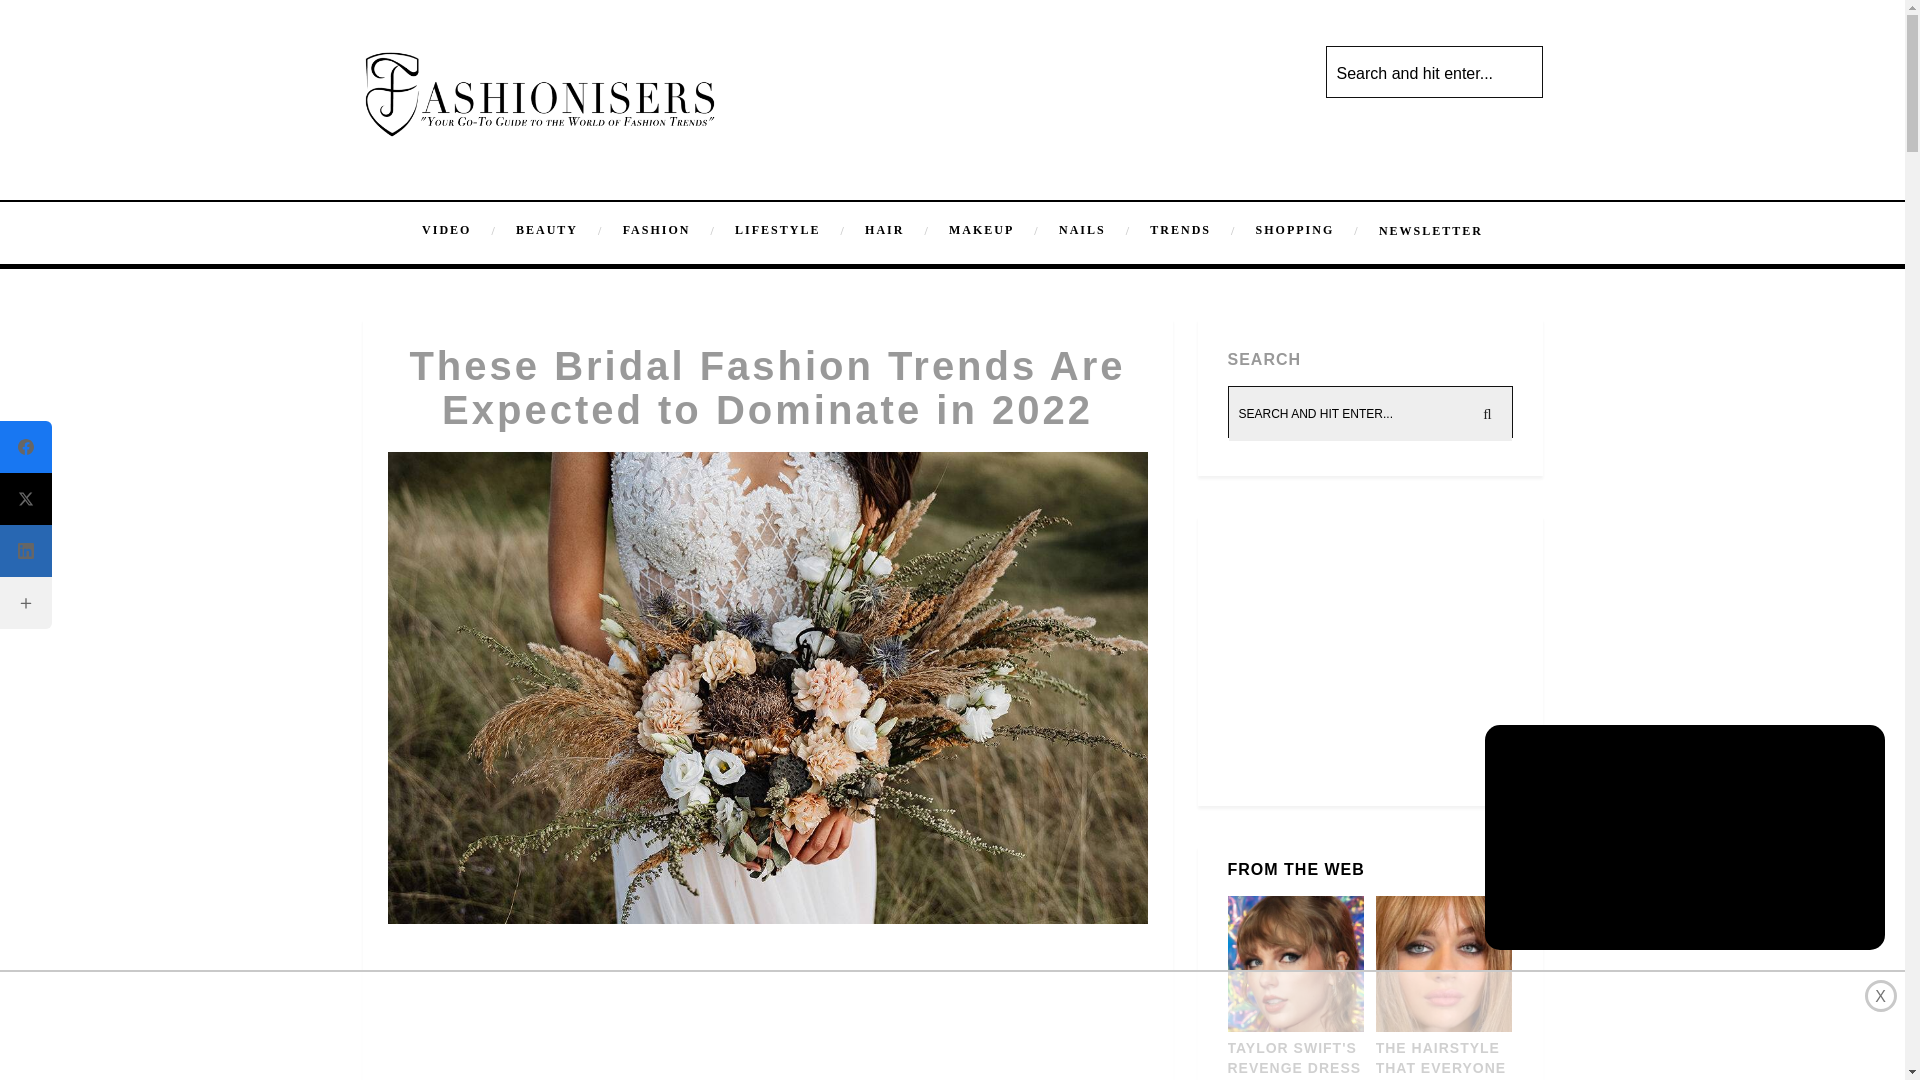 The image size is (1920, 1080). I want to click on 3rd party ad content, so click(768, 1063).